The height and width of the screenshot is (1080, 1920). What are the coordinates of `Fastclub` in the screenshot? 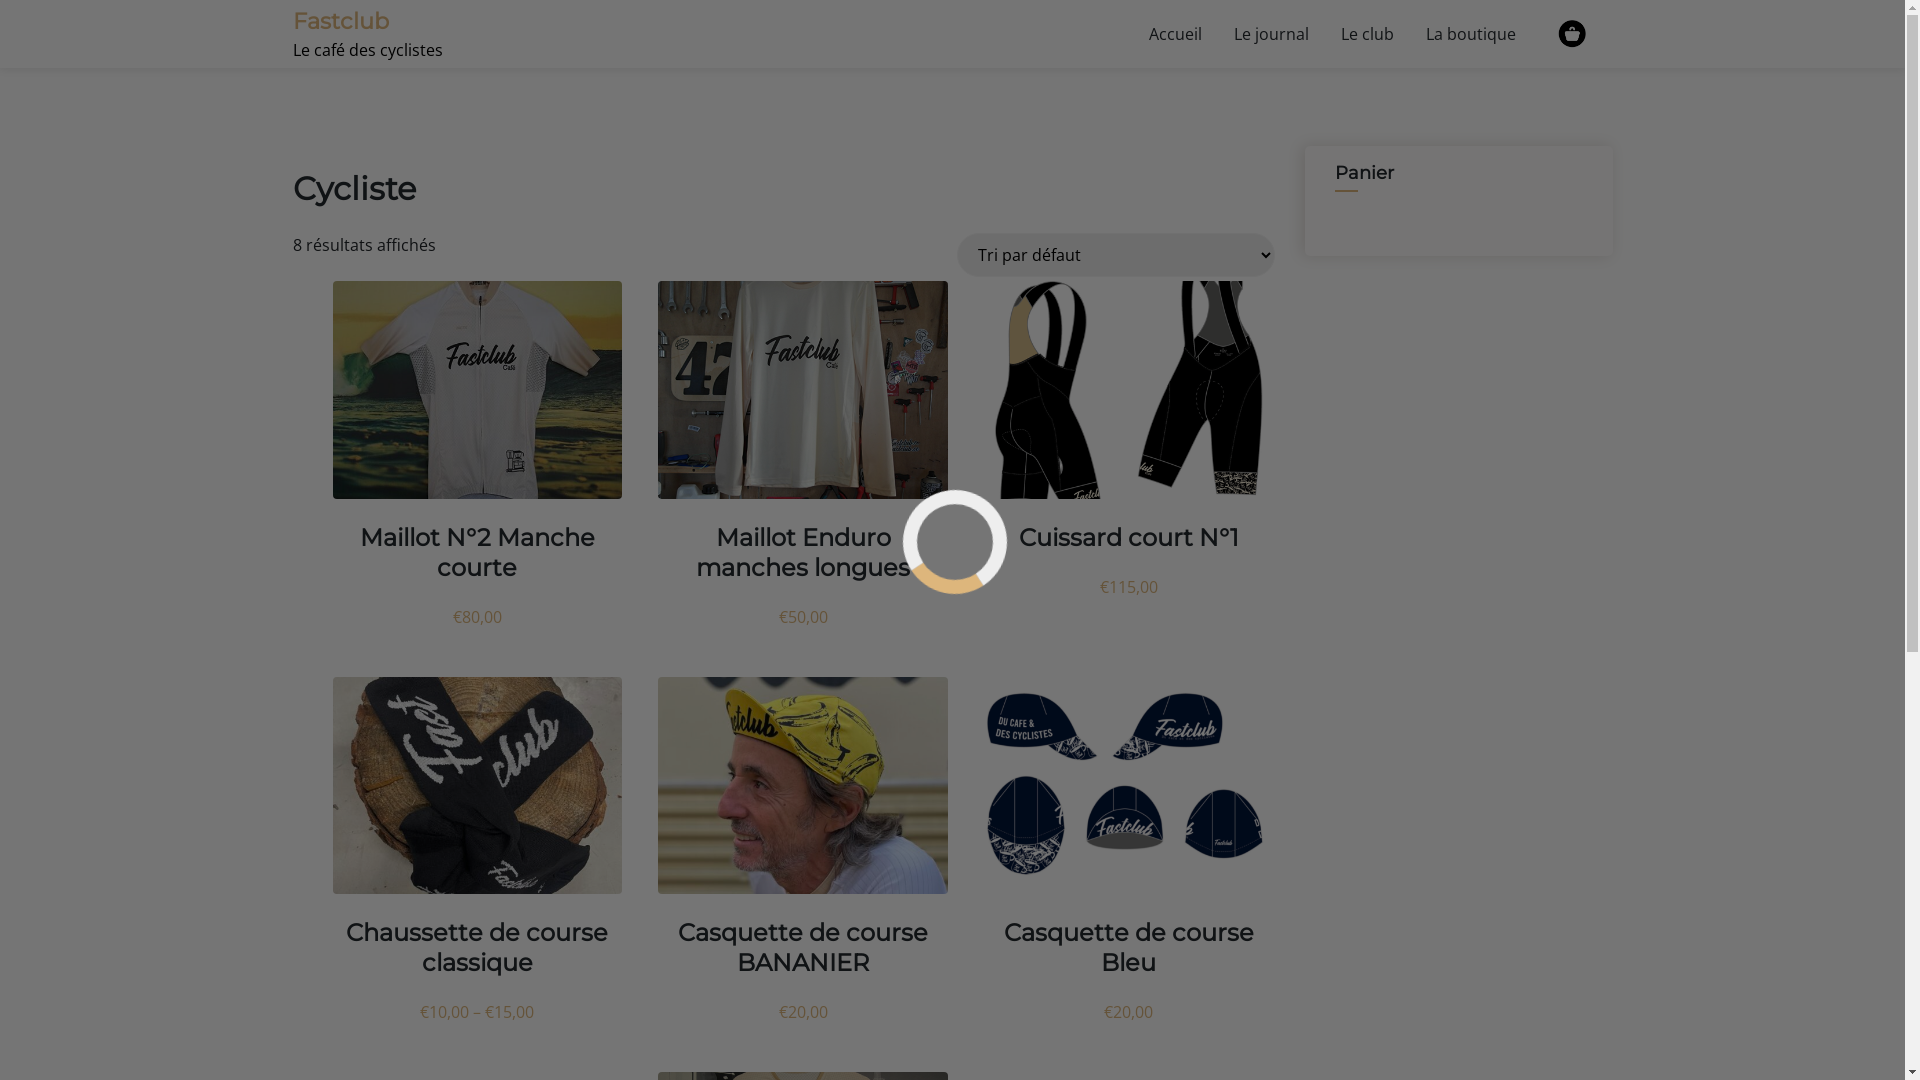 It's located at (340, 21).